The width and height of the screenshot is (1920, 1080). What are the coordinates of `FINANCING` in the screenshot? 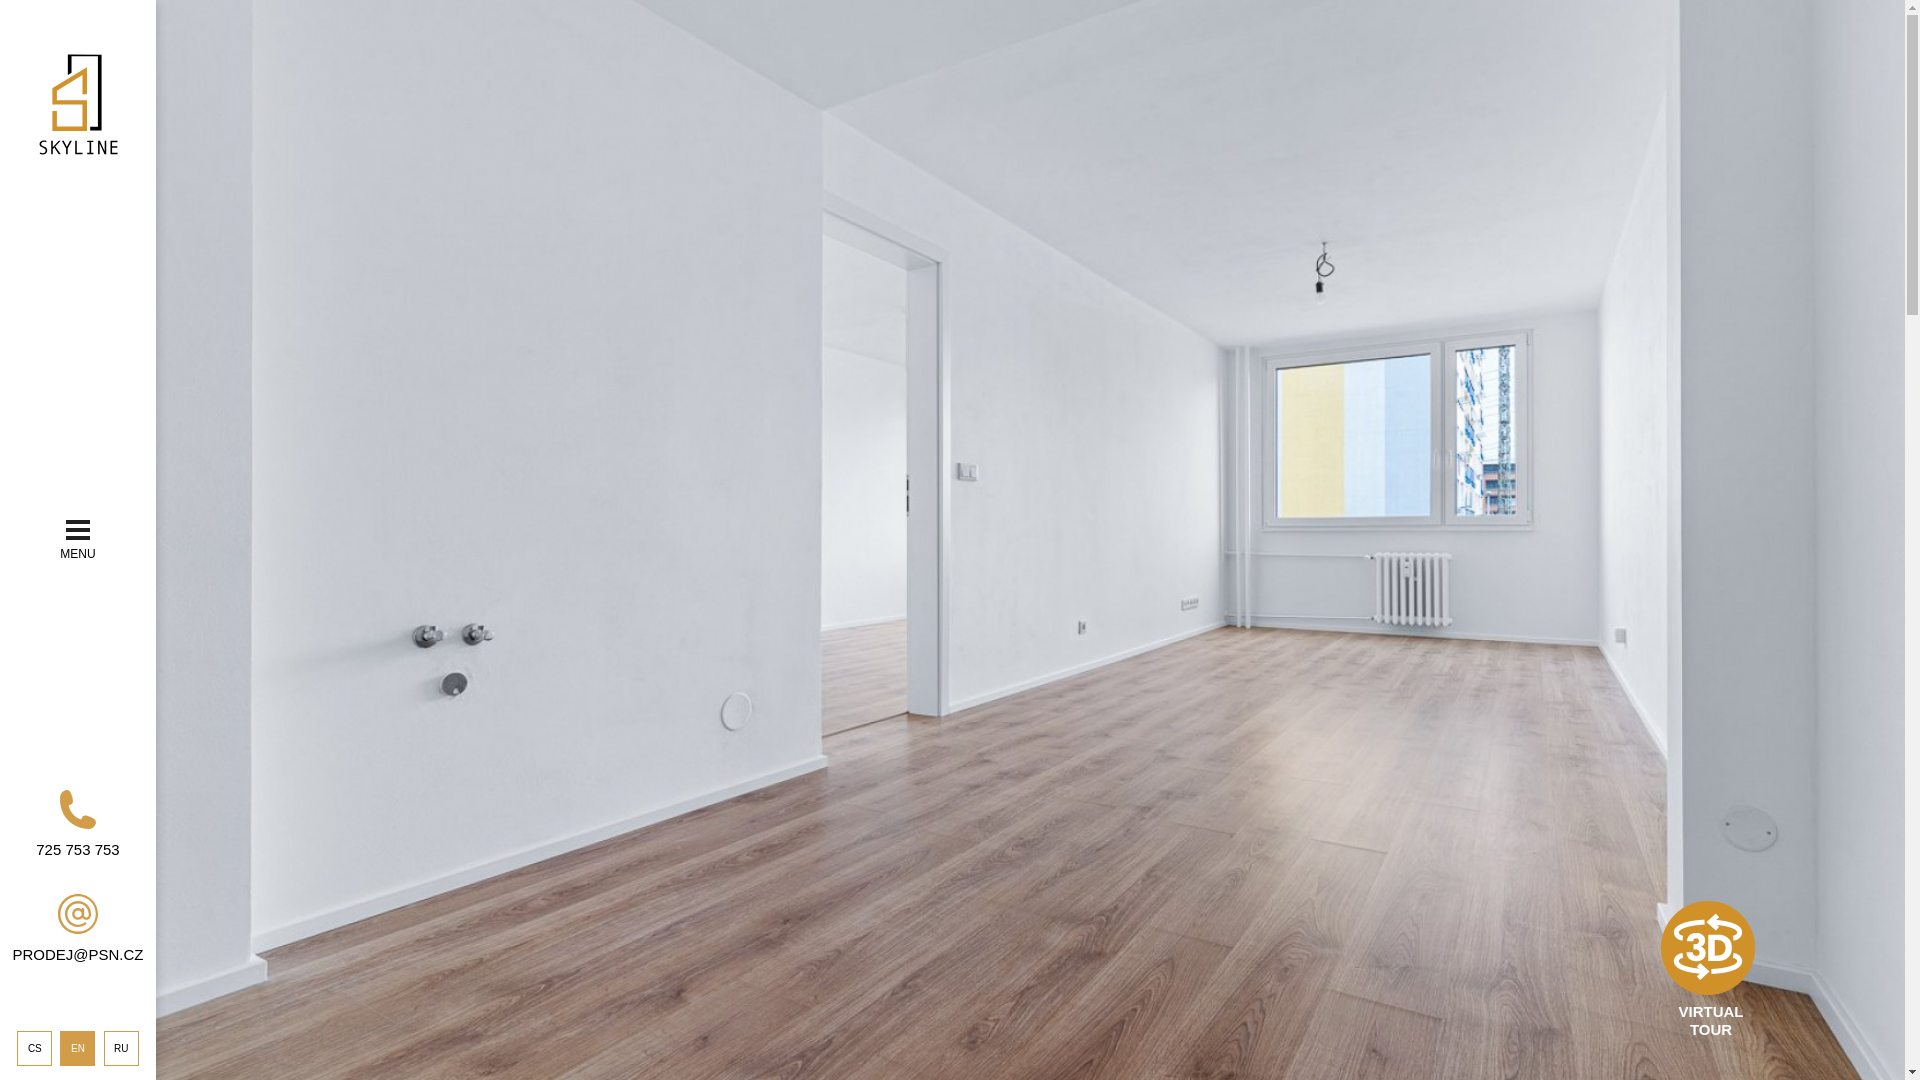 It's located at (43, 622).